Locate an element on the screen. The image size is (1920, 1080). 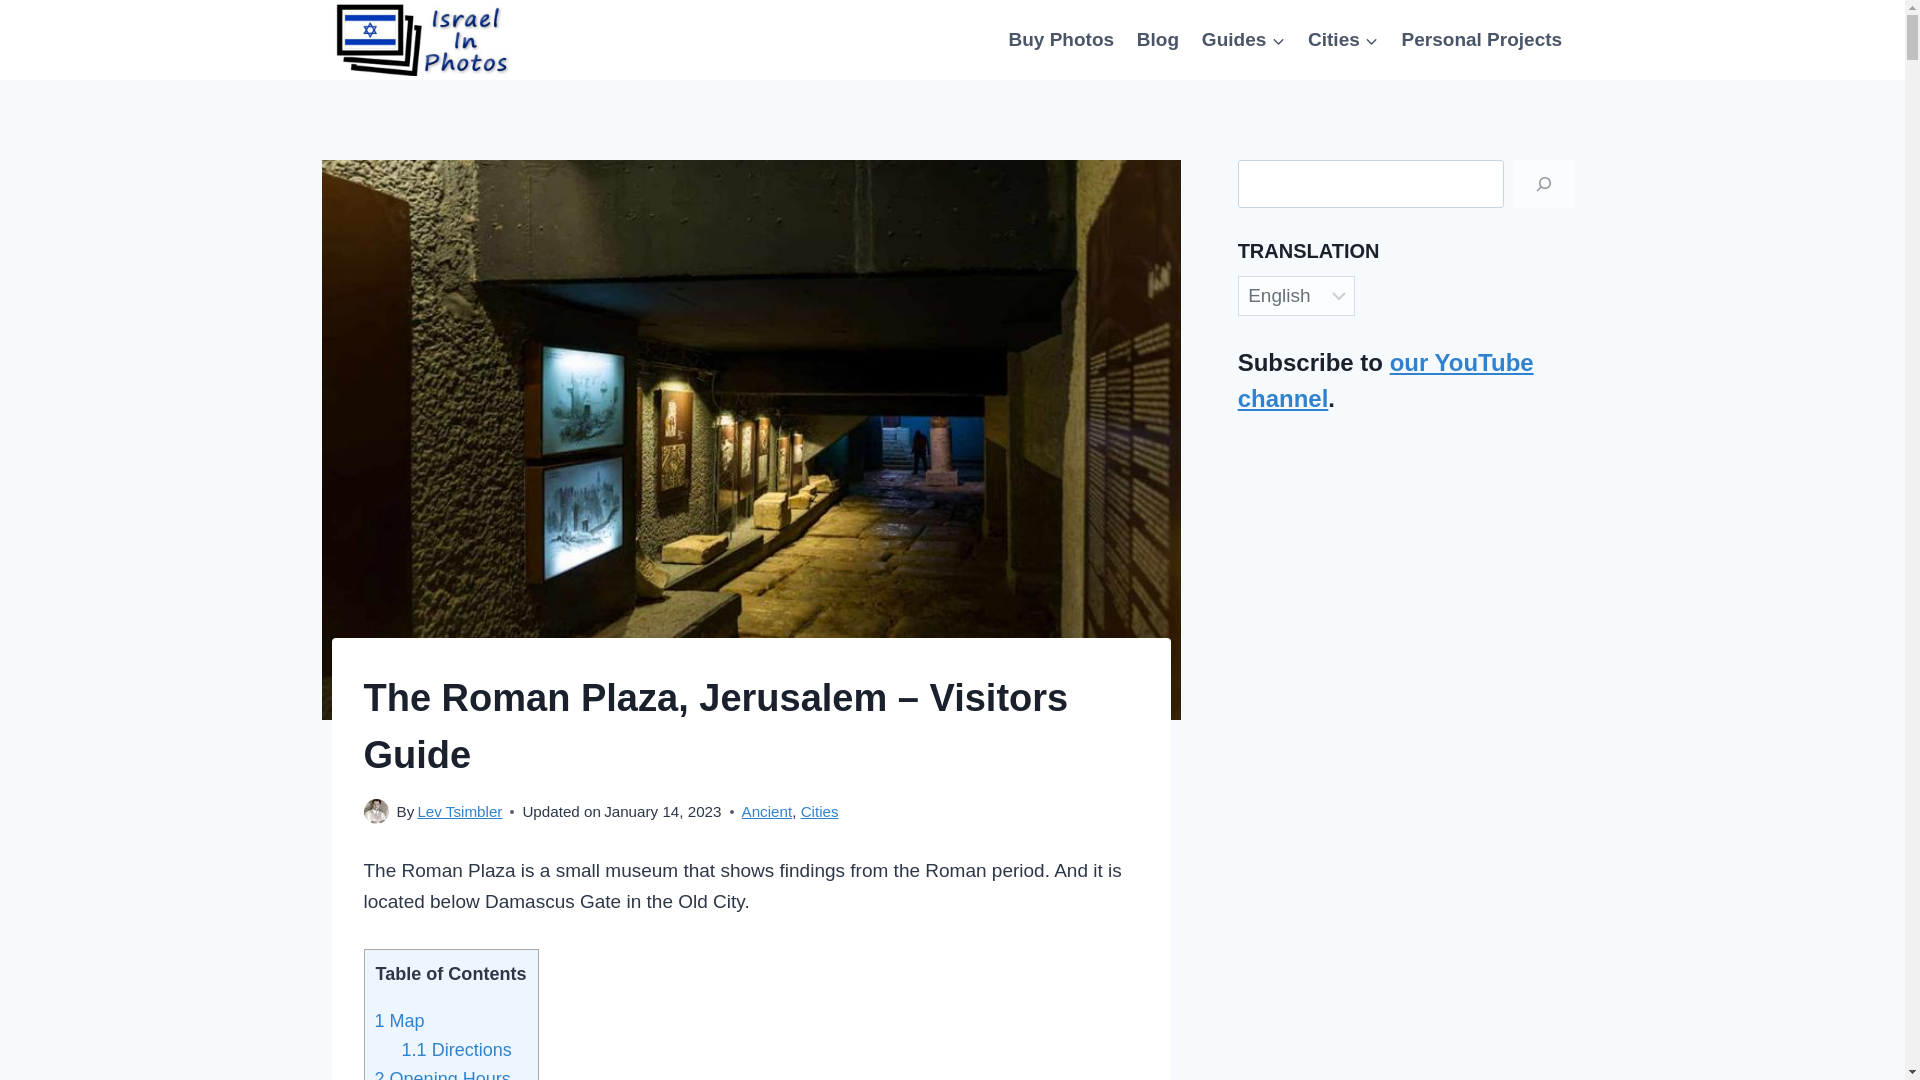
Cities is located at coordinates (820, 811).